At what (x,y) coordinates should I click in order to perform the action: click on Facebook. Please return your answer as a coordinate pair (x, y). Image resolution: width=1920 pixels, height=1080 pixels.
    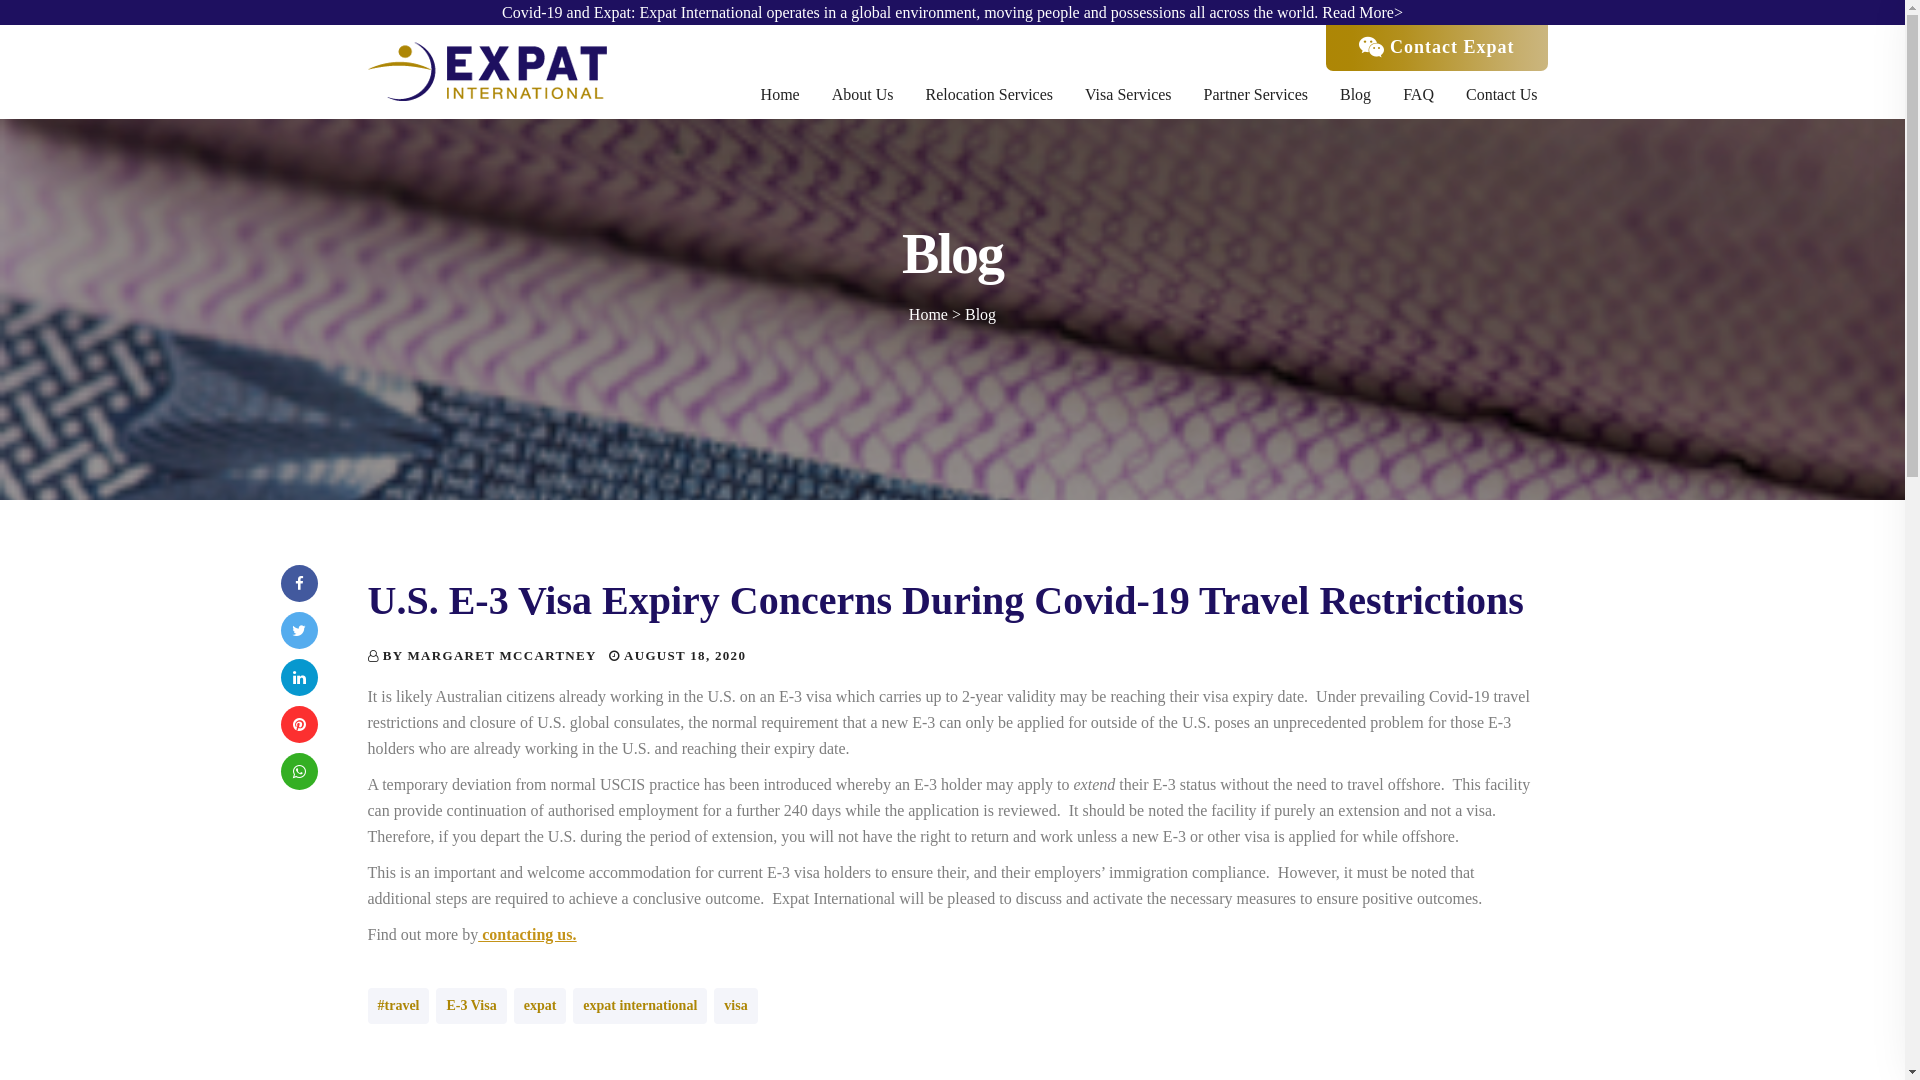
    Looking at the image, I should click on (298, 584).